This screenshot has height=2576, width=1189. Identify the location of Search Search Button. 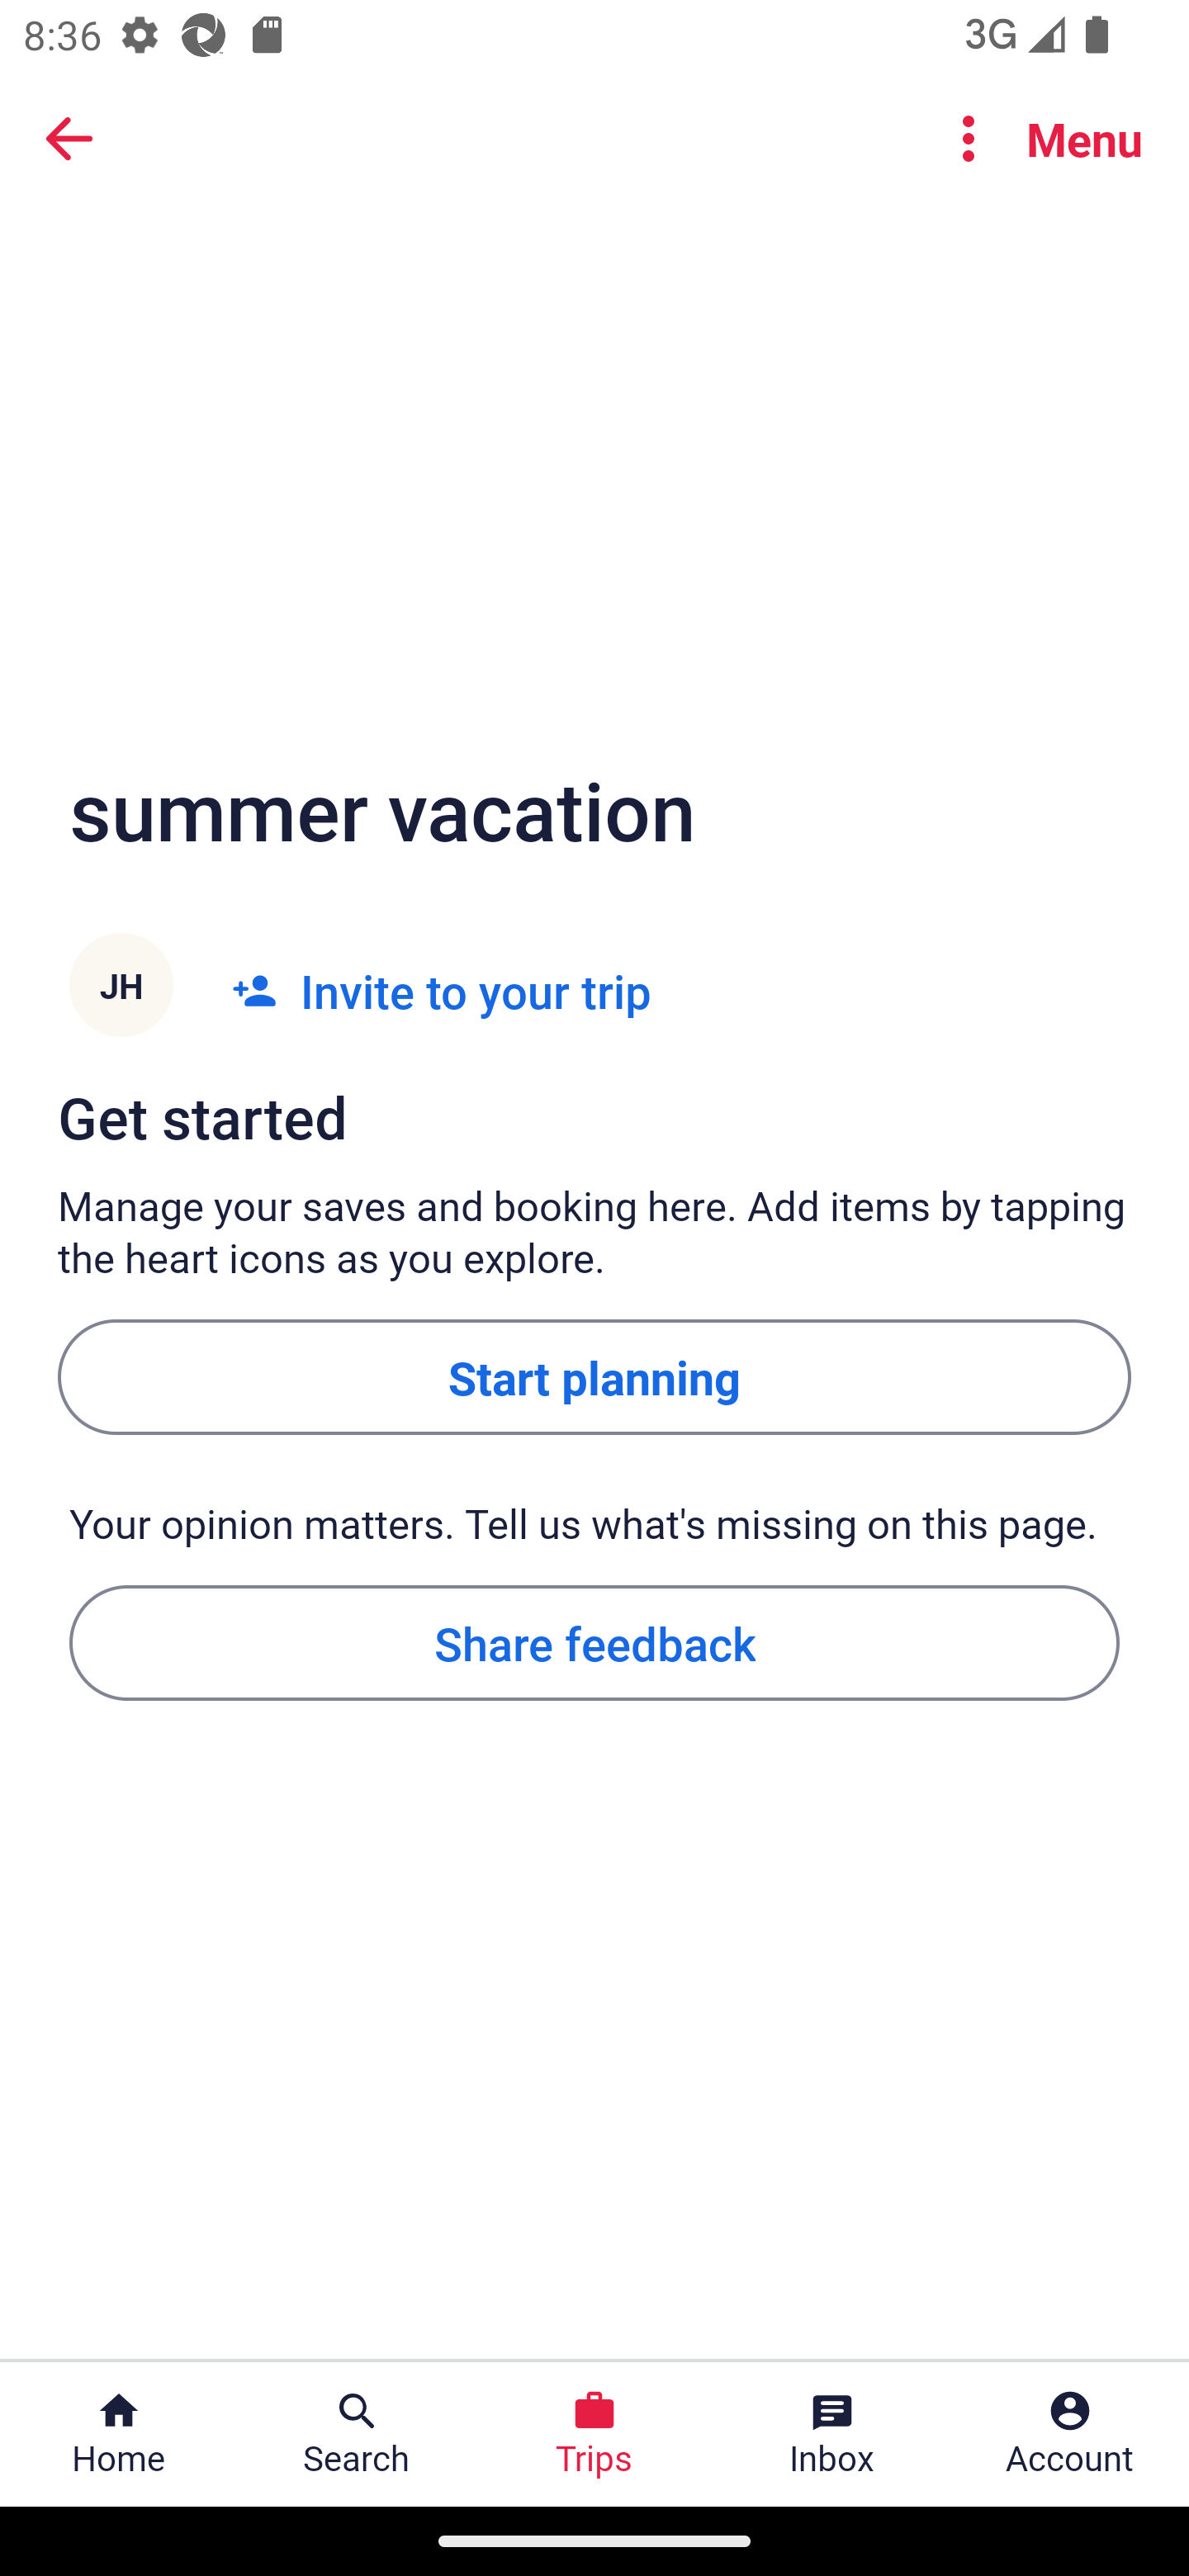
(357, 2434).